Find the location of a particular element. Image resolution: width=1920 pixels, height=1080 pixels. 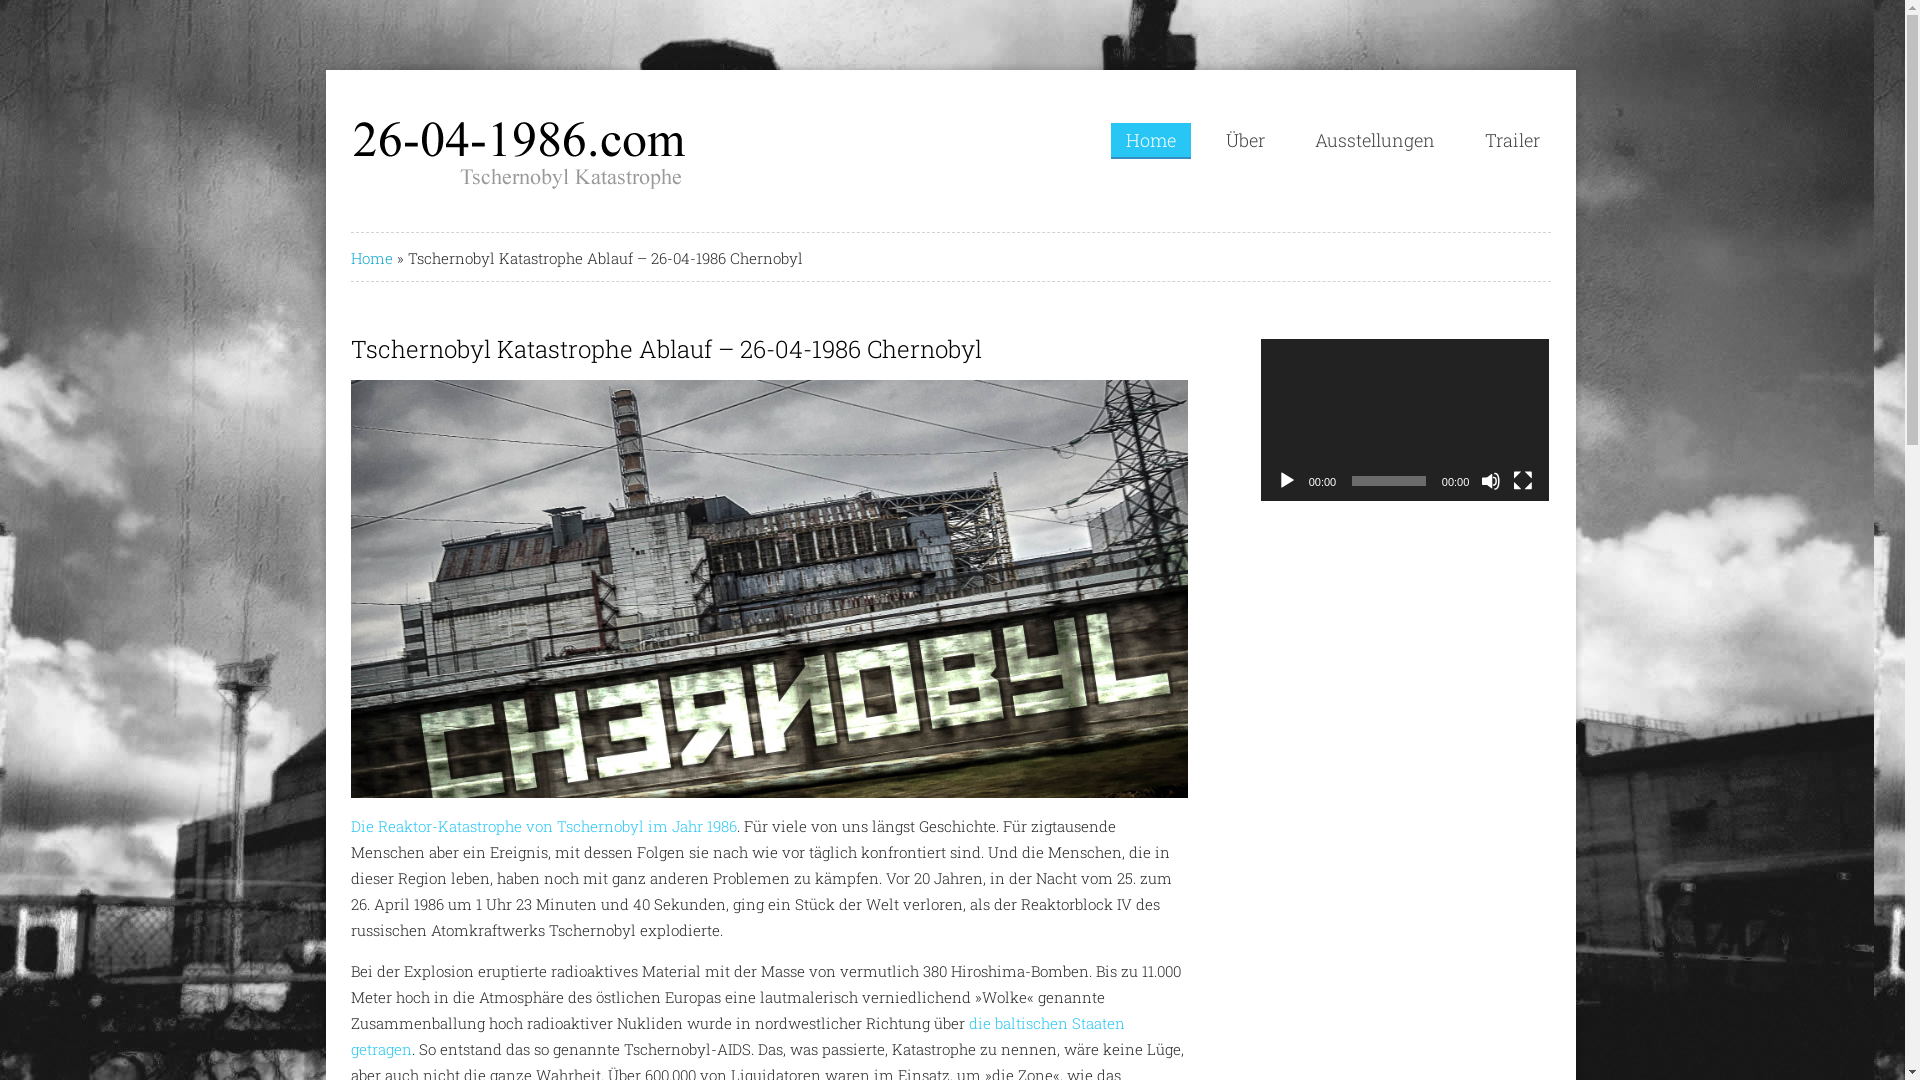

Fullscreen is located at coordinates (1523, 481).